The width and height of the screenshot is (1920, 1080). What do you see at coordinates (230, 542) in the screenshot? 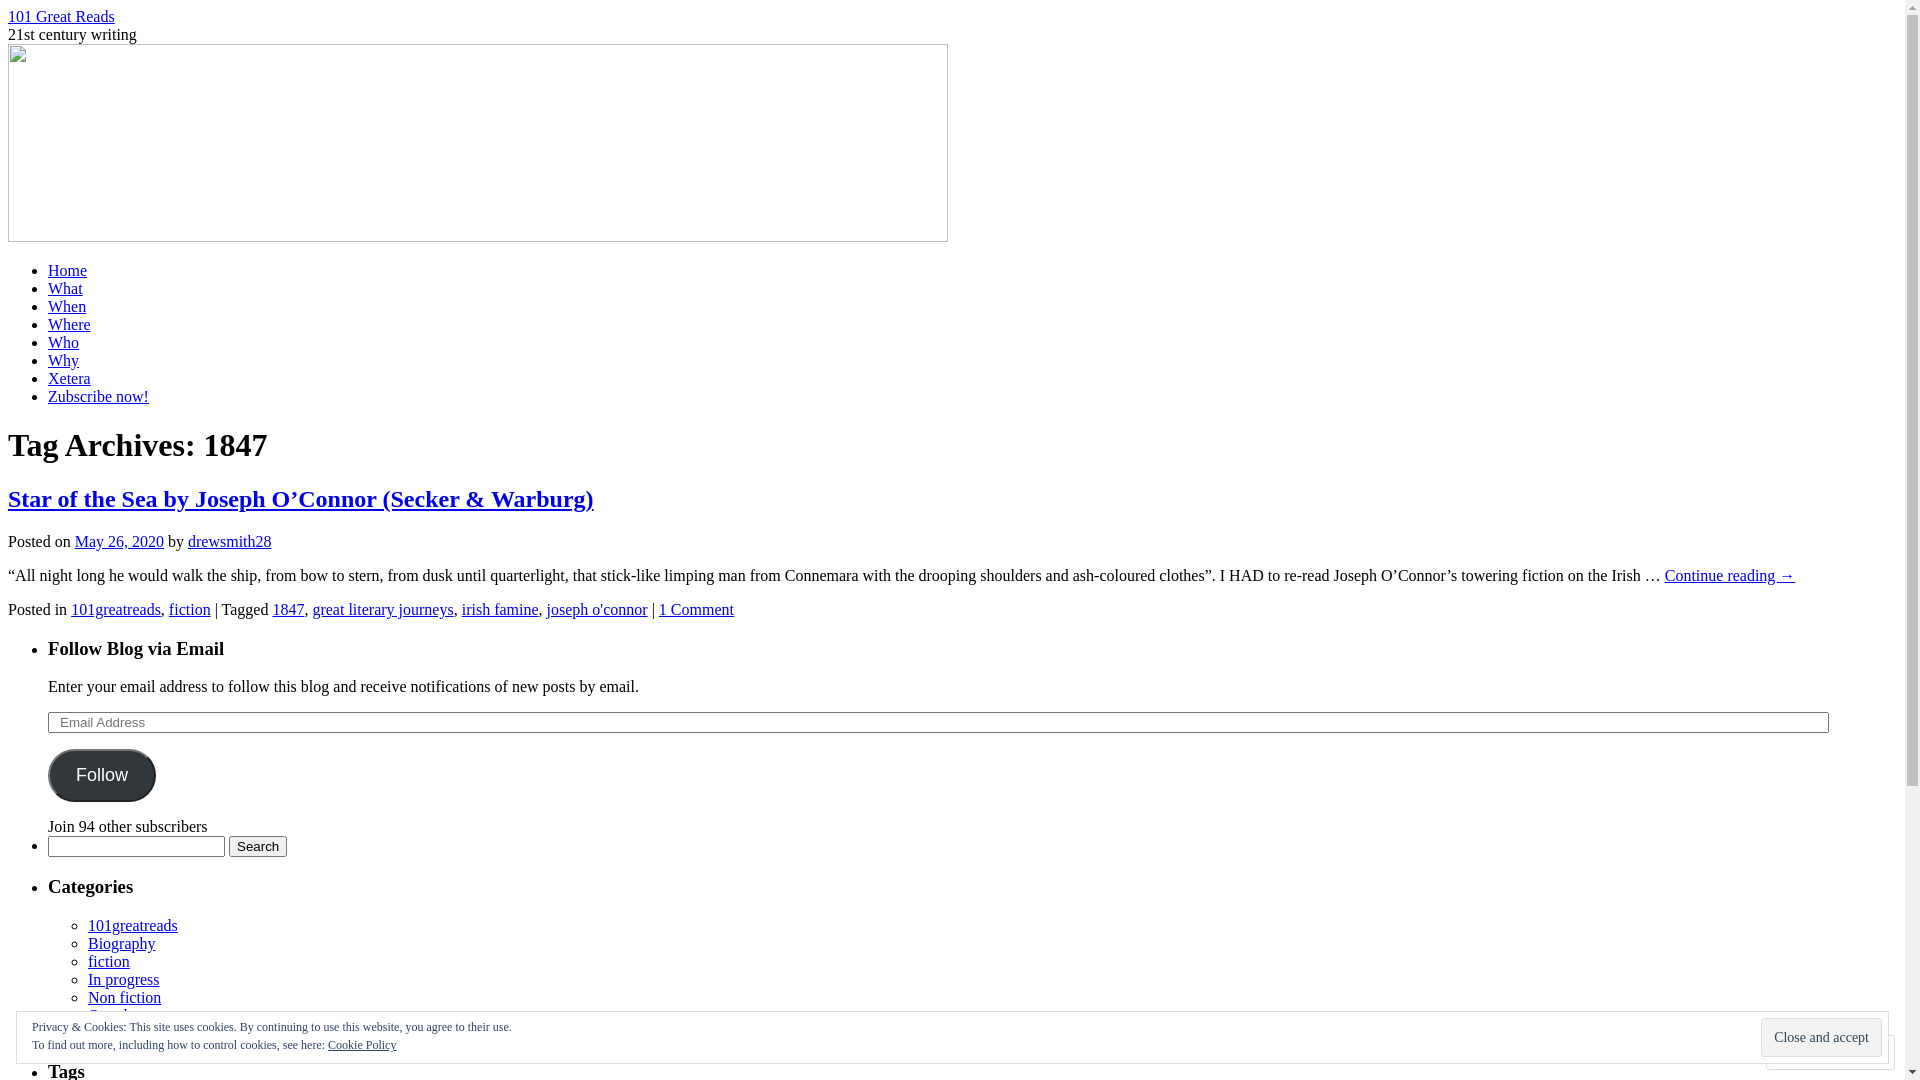
I see `drewsmith28` at bounding box center [230, 542].